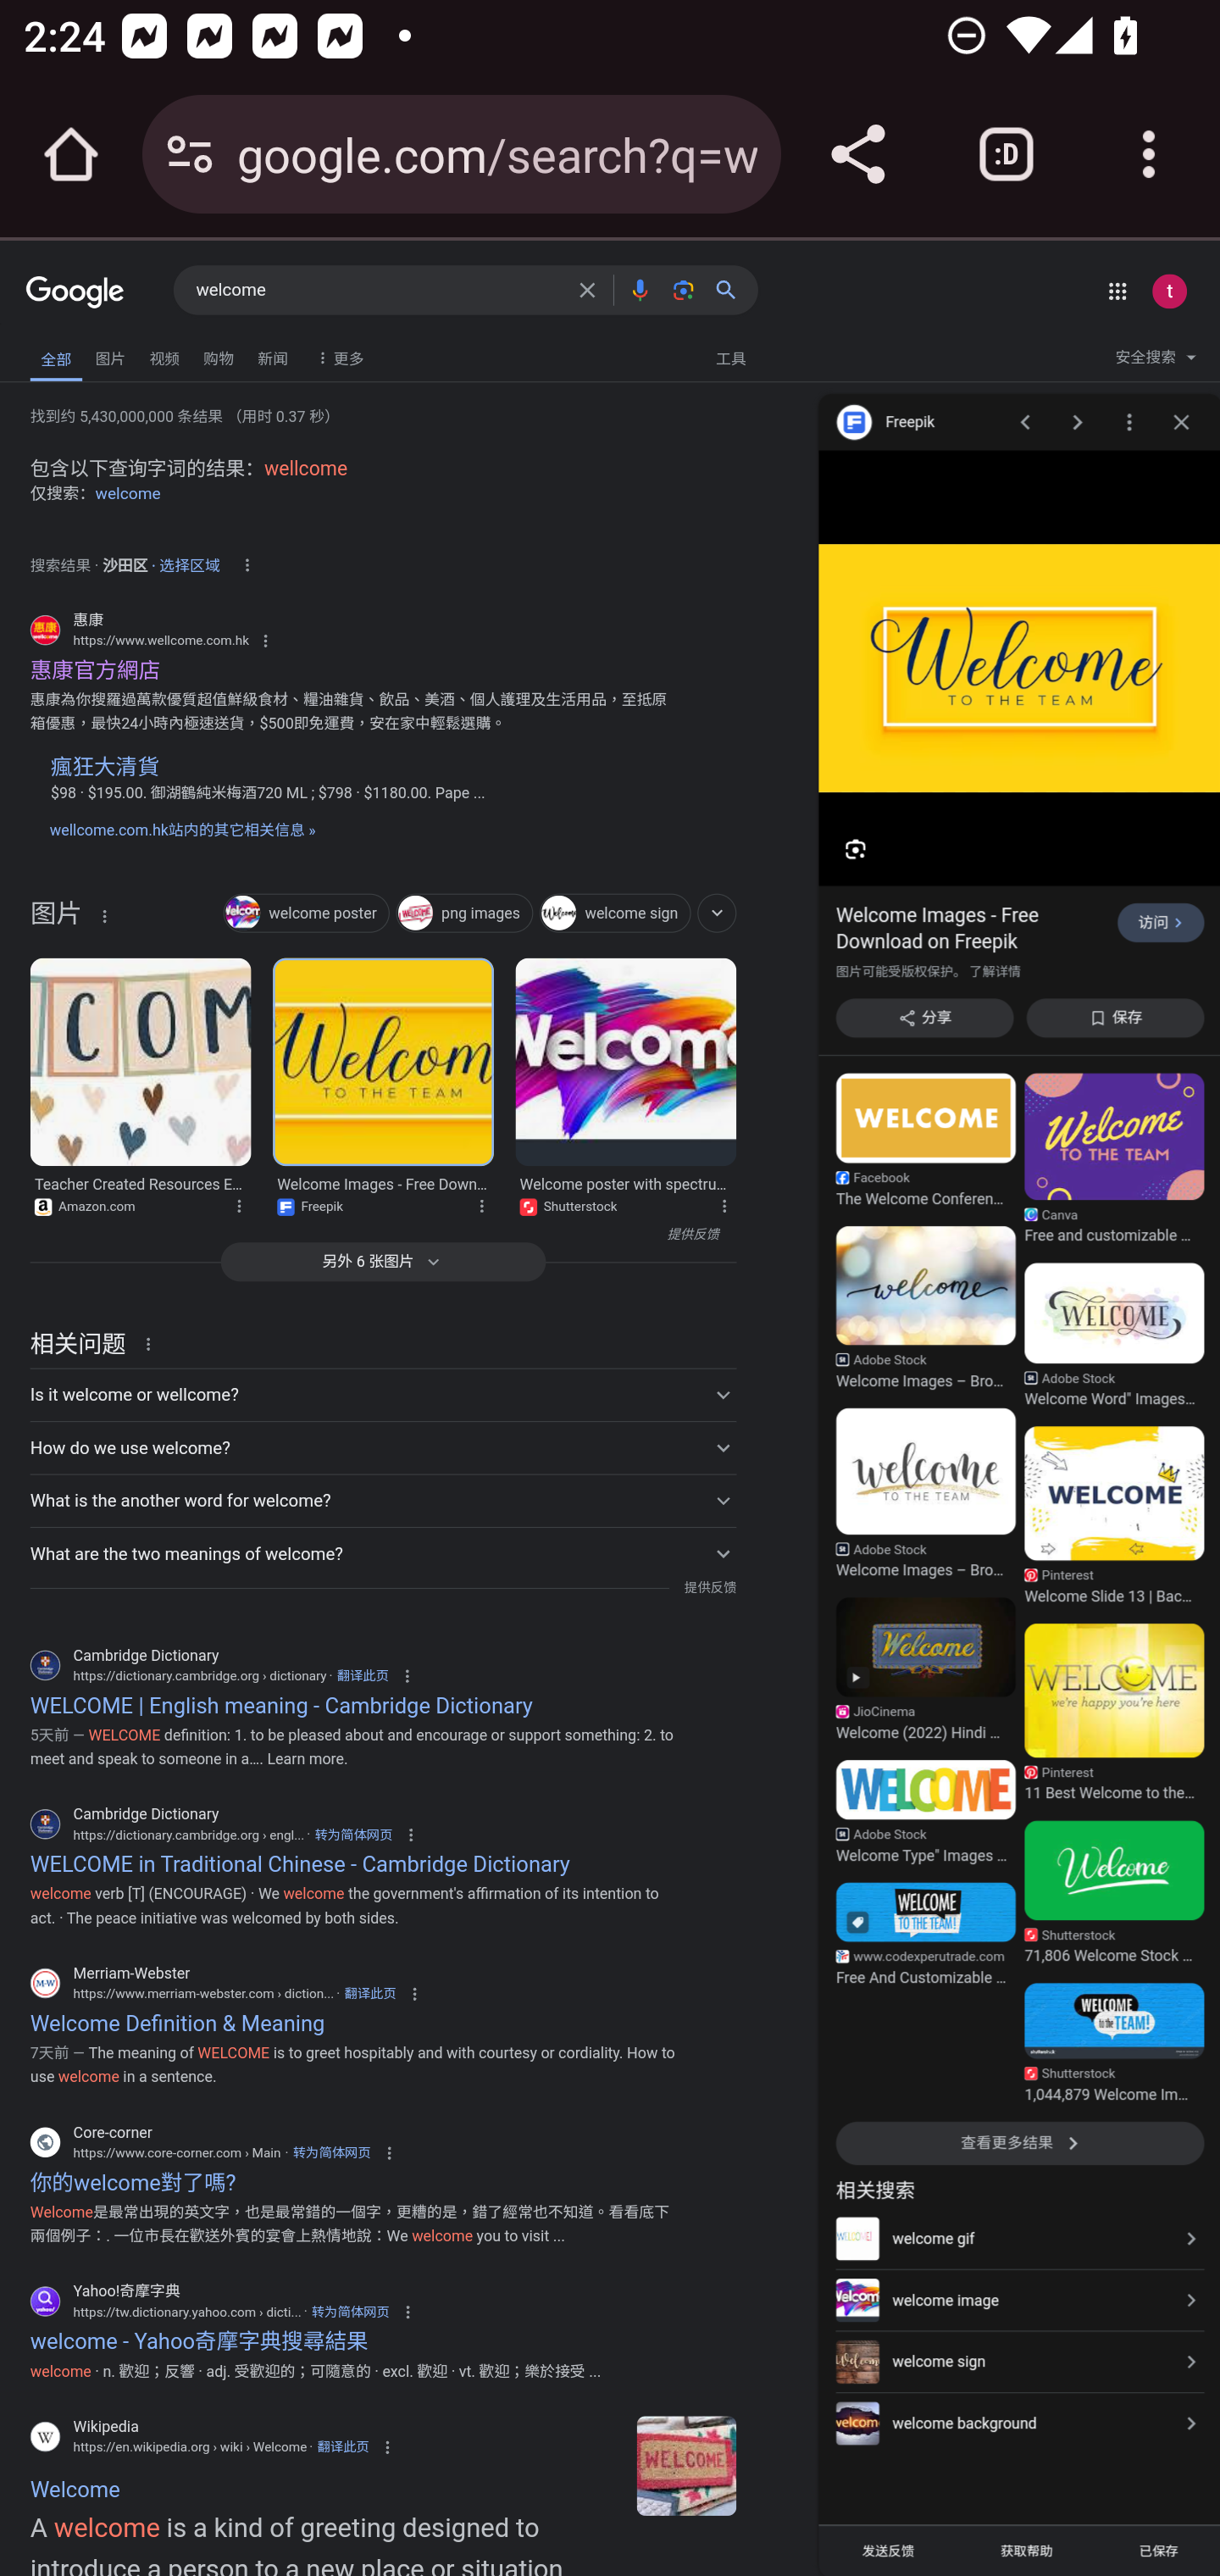 The width and height of the screenshot is (1220, 2576). What do you see at coordinates (128, 493) in the screenshot?
I see `welcome` at bounding box center [128, 493].